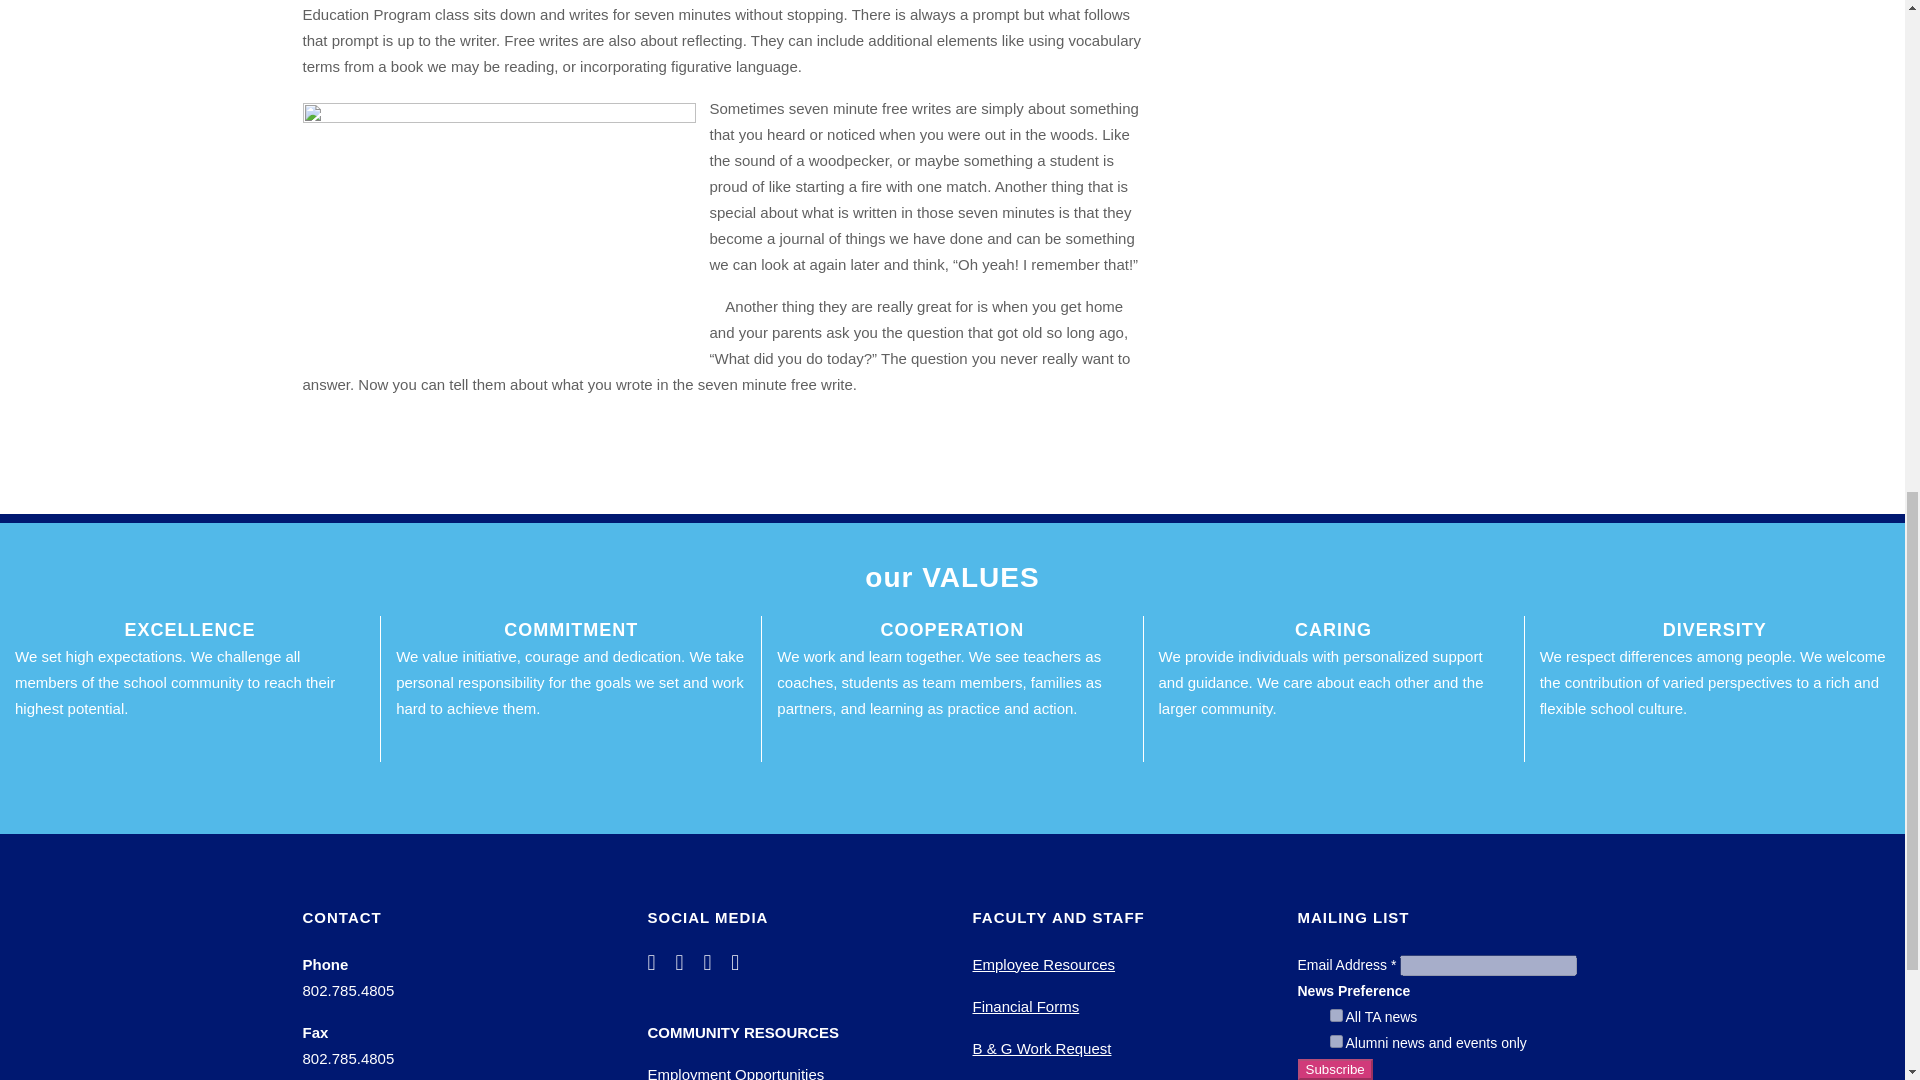  What do you see at coordinates (1336, 1014) in the screenshot?
I see `1` at bounding box center [1336, 1014].